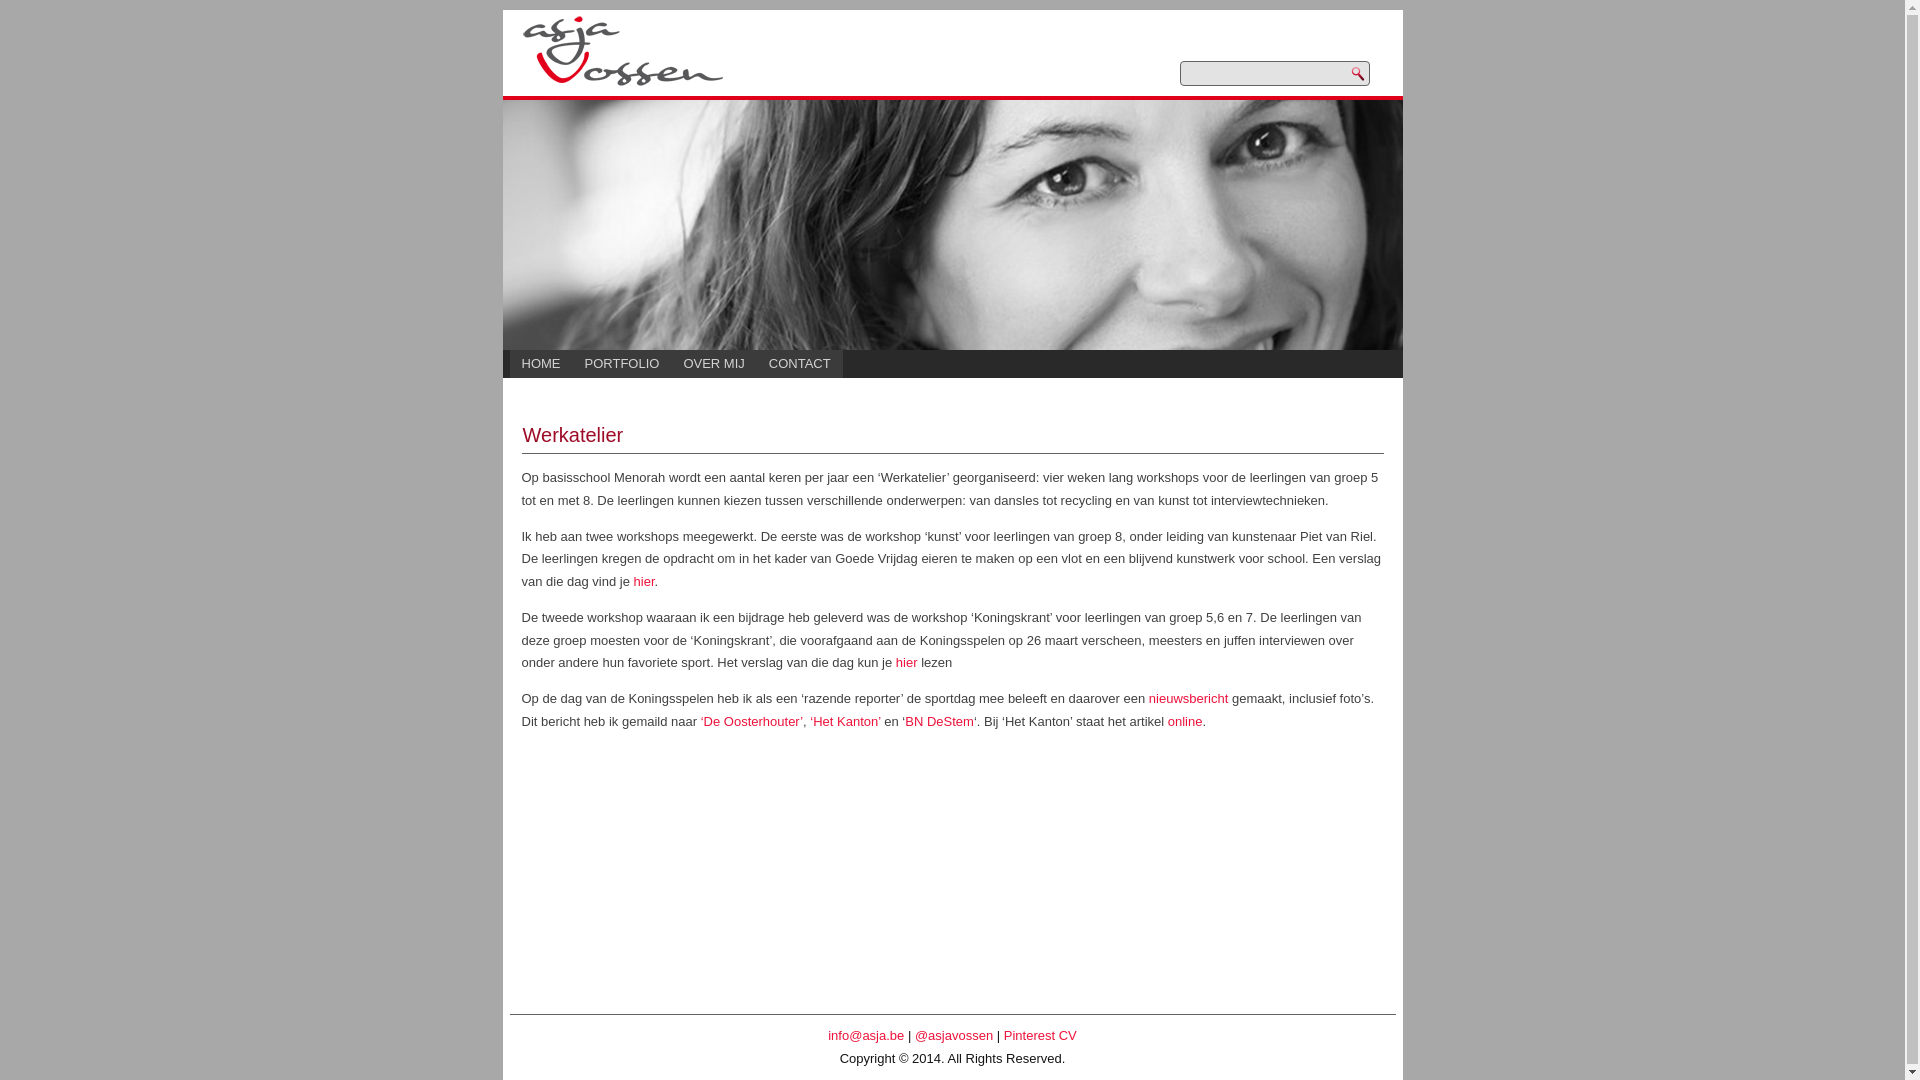 Image resolution: width=1920 pixels, height=1080 pixels. Describe the element at coordinates (644, 582) in the screenshot. I see `hier` at that location.